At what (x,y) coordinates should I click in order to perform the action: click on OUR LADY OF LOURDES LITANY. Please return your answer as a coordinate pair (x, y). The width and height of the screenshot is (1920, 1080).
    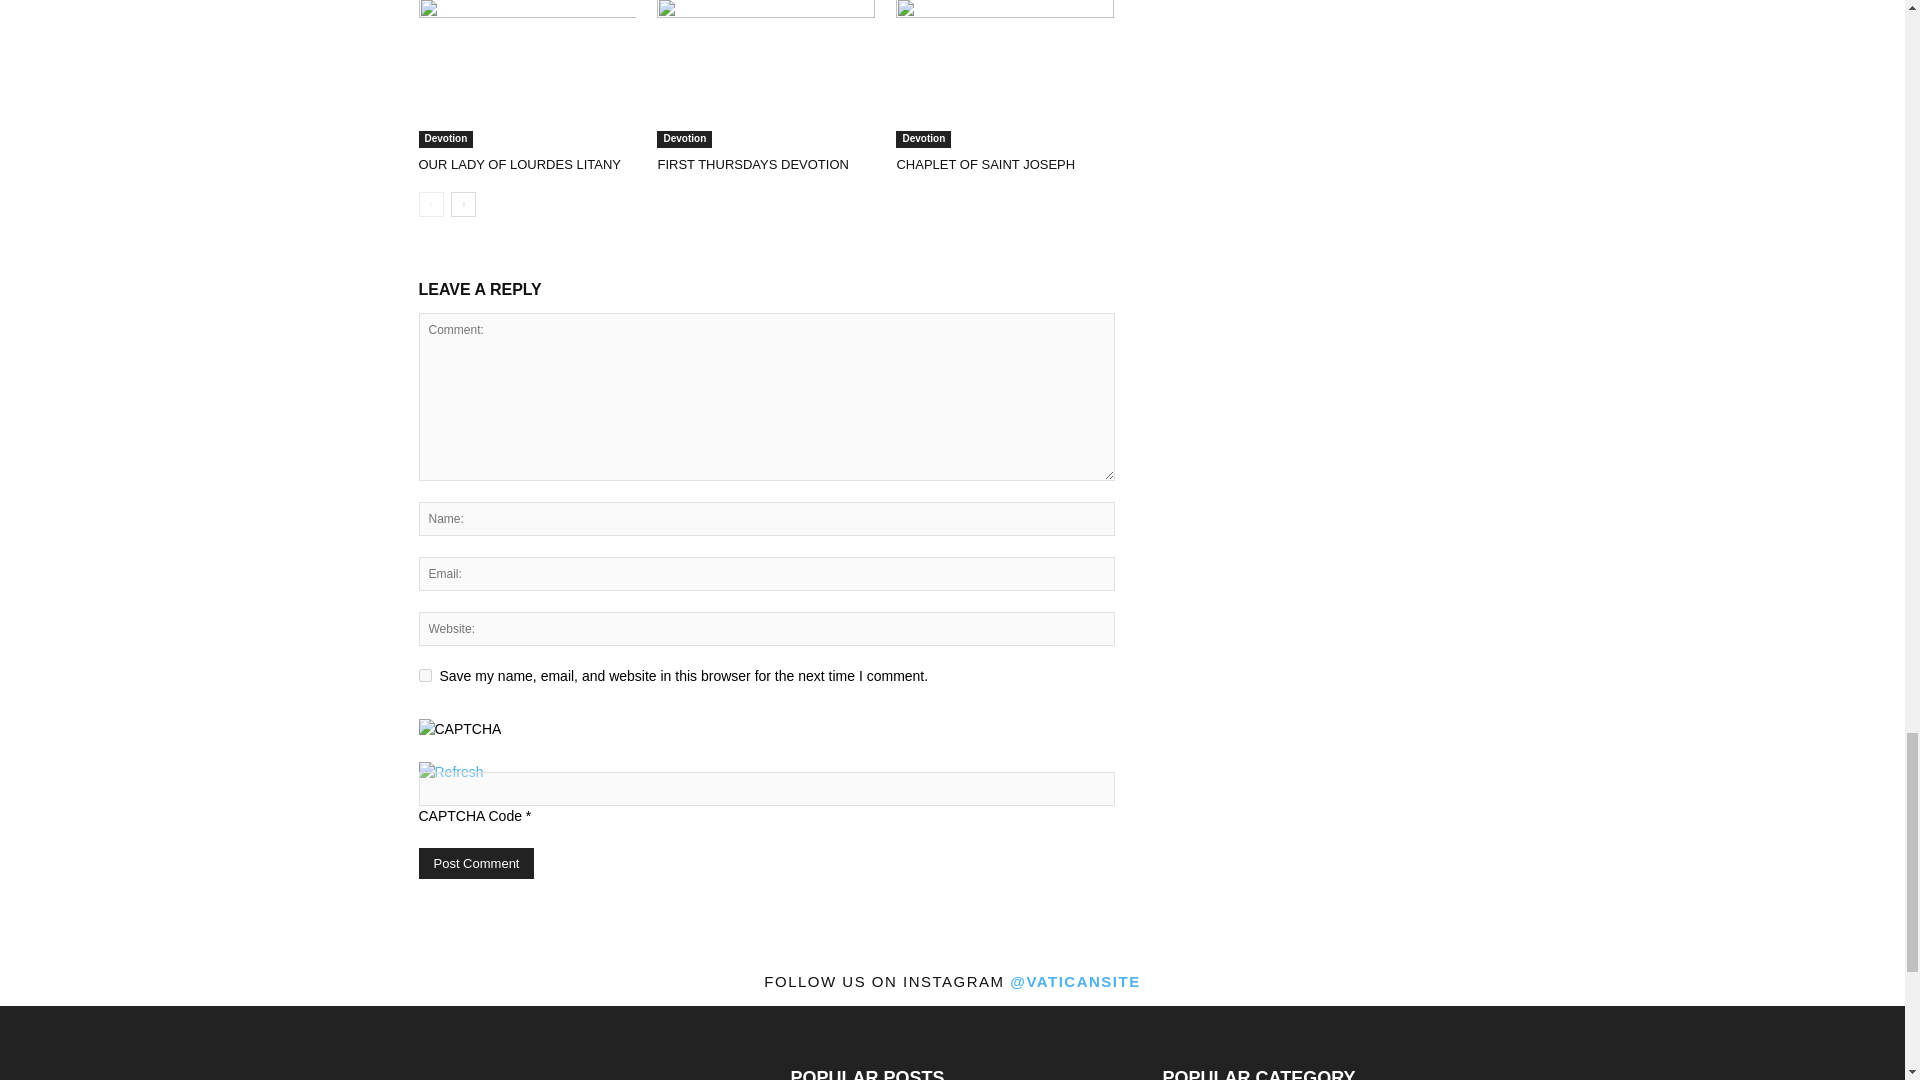
    Looking at the image, I should click on (519, 164).